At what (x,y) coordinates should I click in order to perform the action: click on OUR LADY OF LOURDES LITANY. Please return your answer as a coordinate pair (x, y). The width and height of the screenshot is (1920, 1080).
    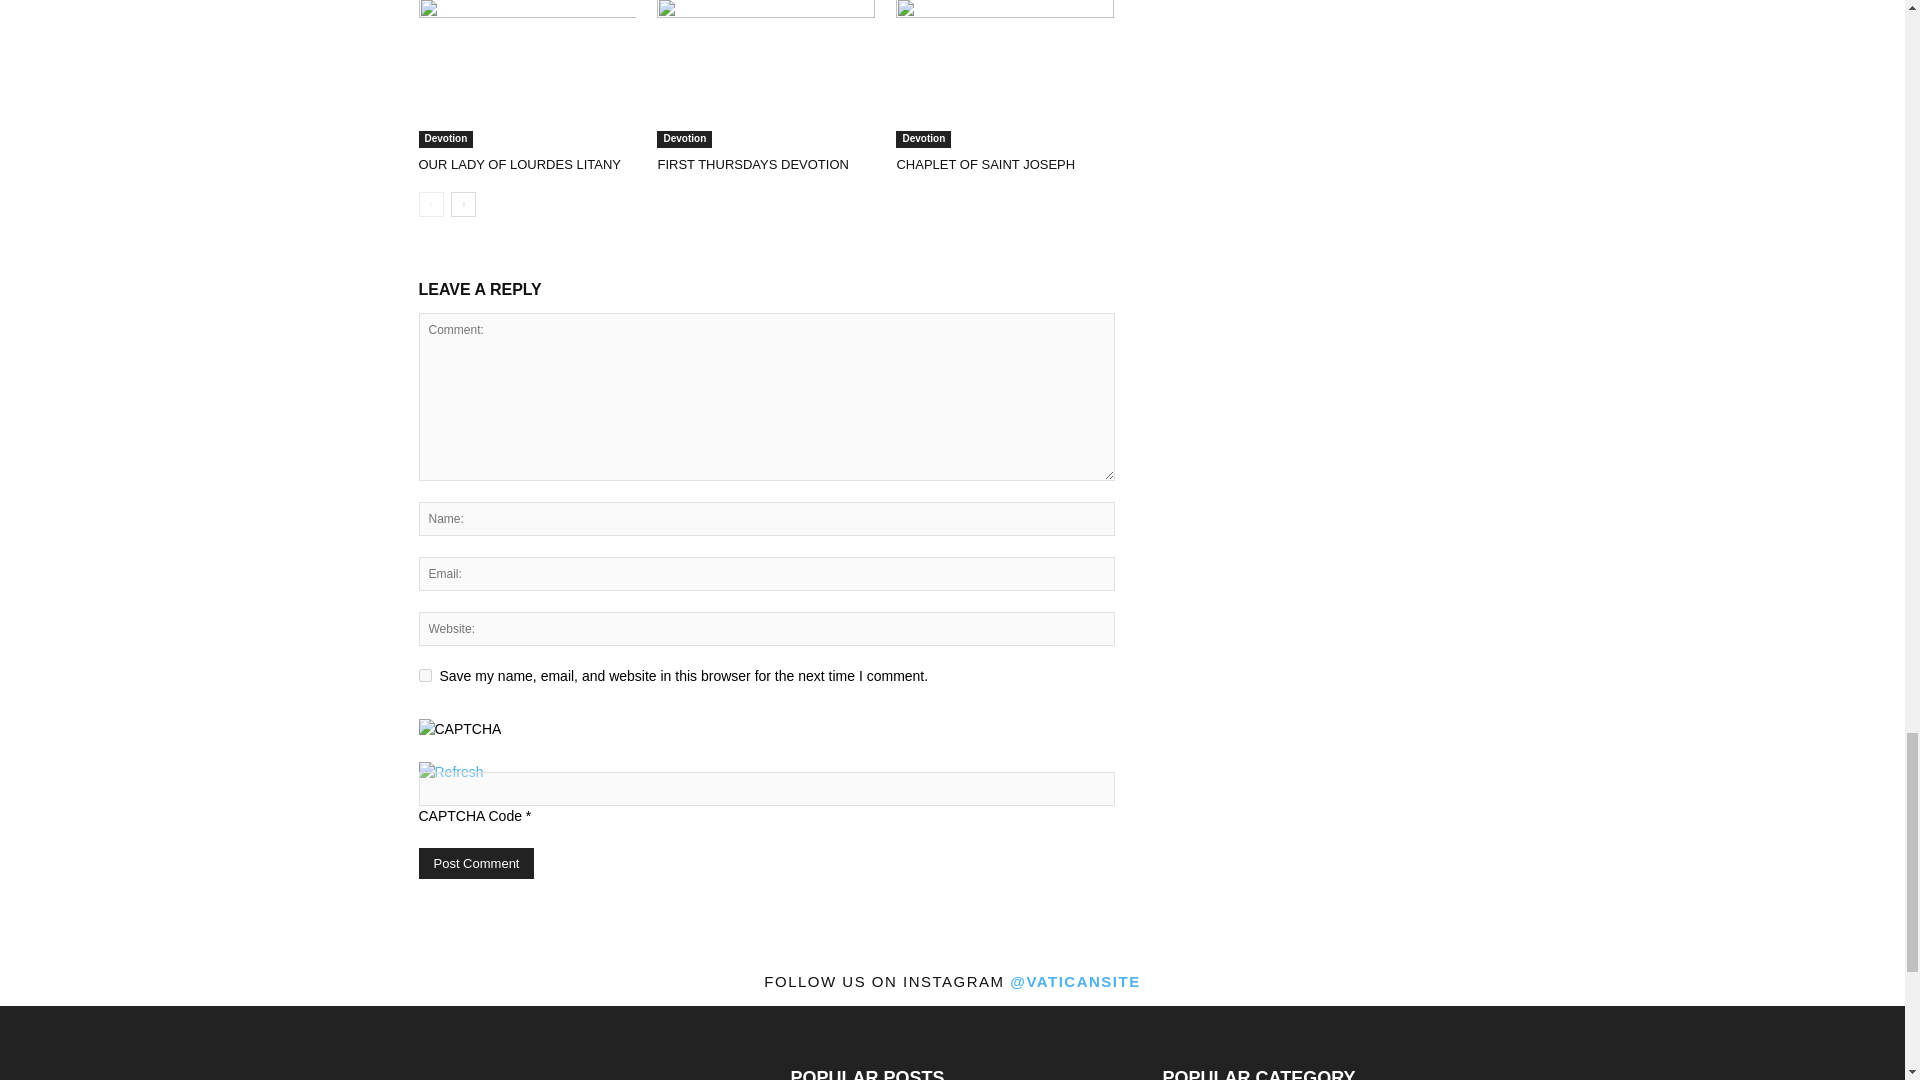
    Looking at the image, I should click on (519, 164).